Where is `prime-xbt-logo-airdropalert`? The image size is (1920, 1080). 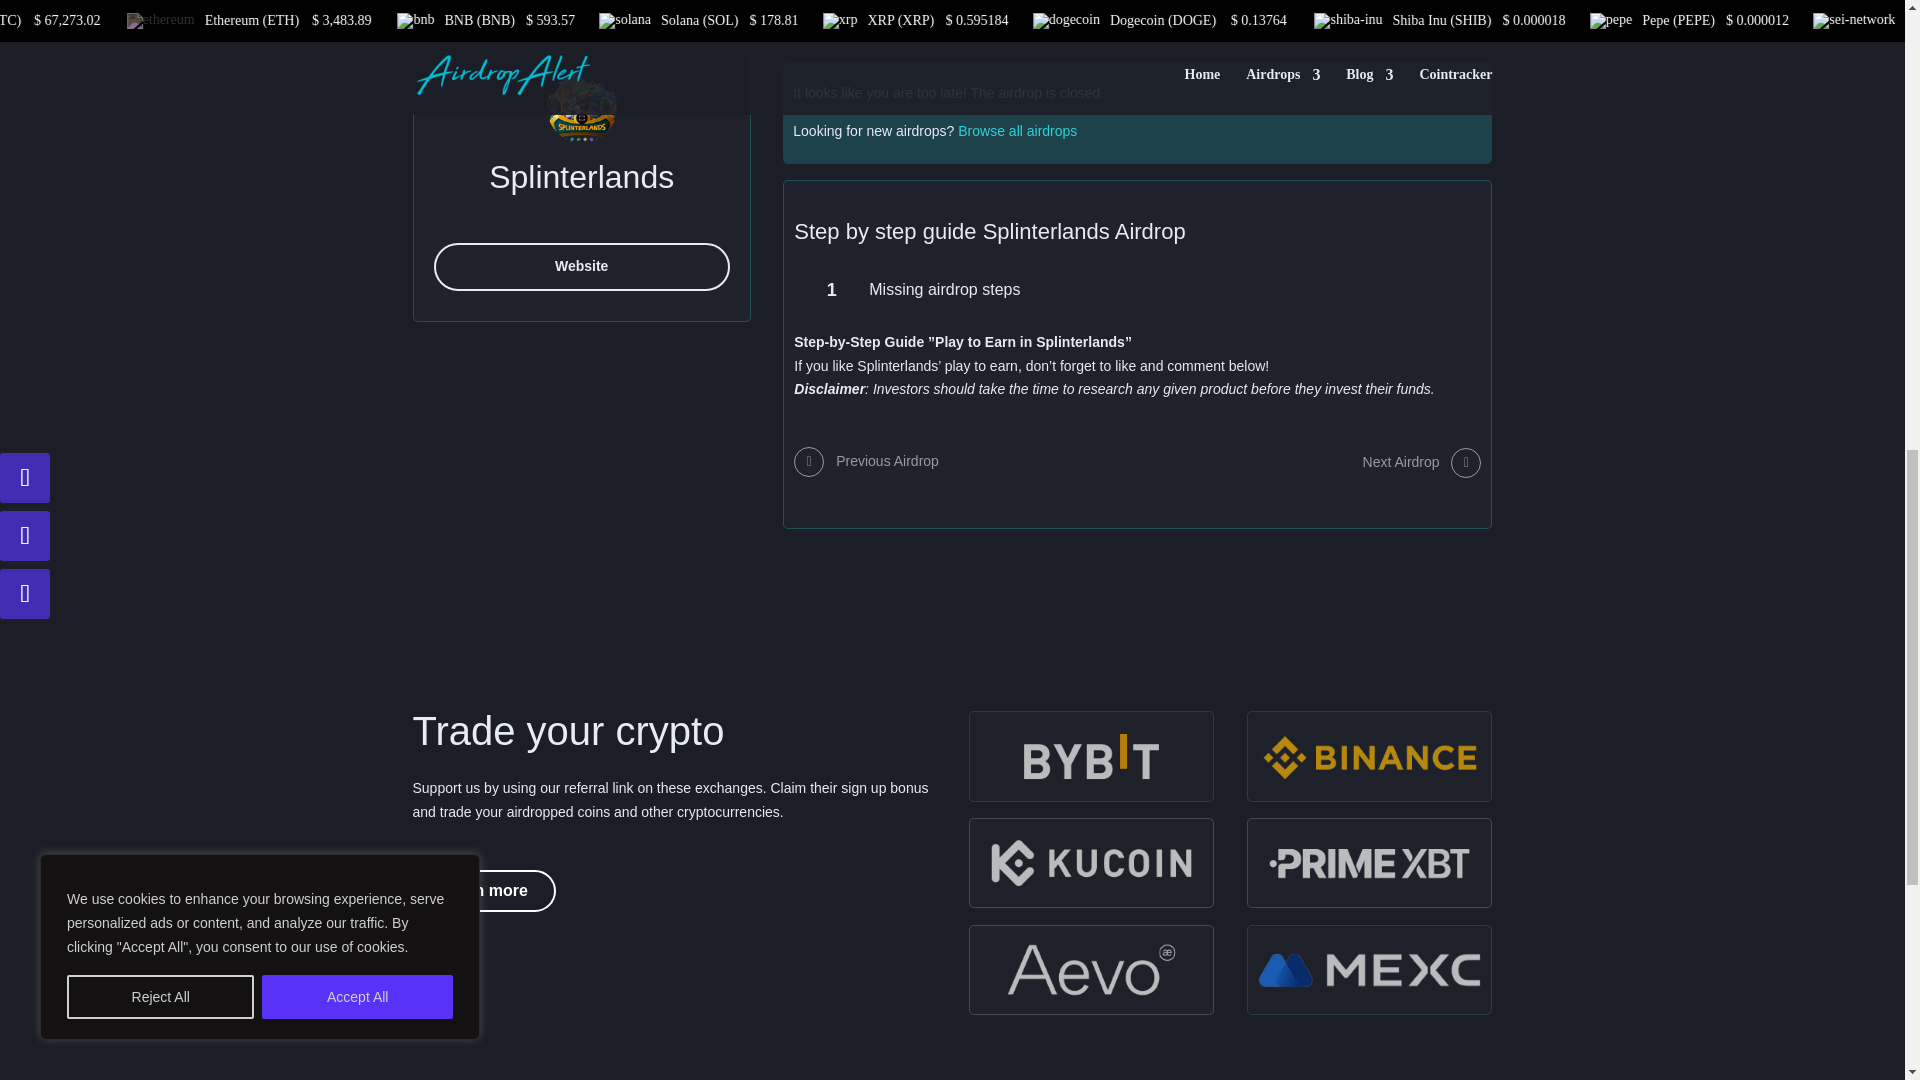
prime-xbt-logo-airdropalert is located at coordinates (1370, 862).